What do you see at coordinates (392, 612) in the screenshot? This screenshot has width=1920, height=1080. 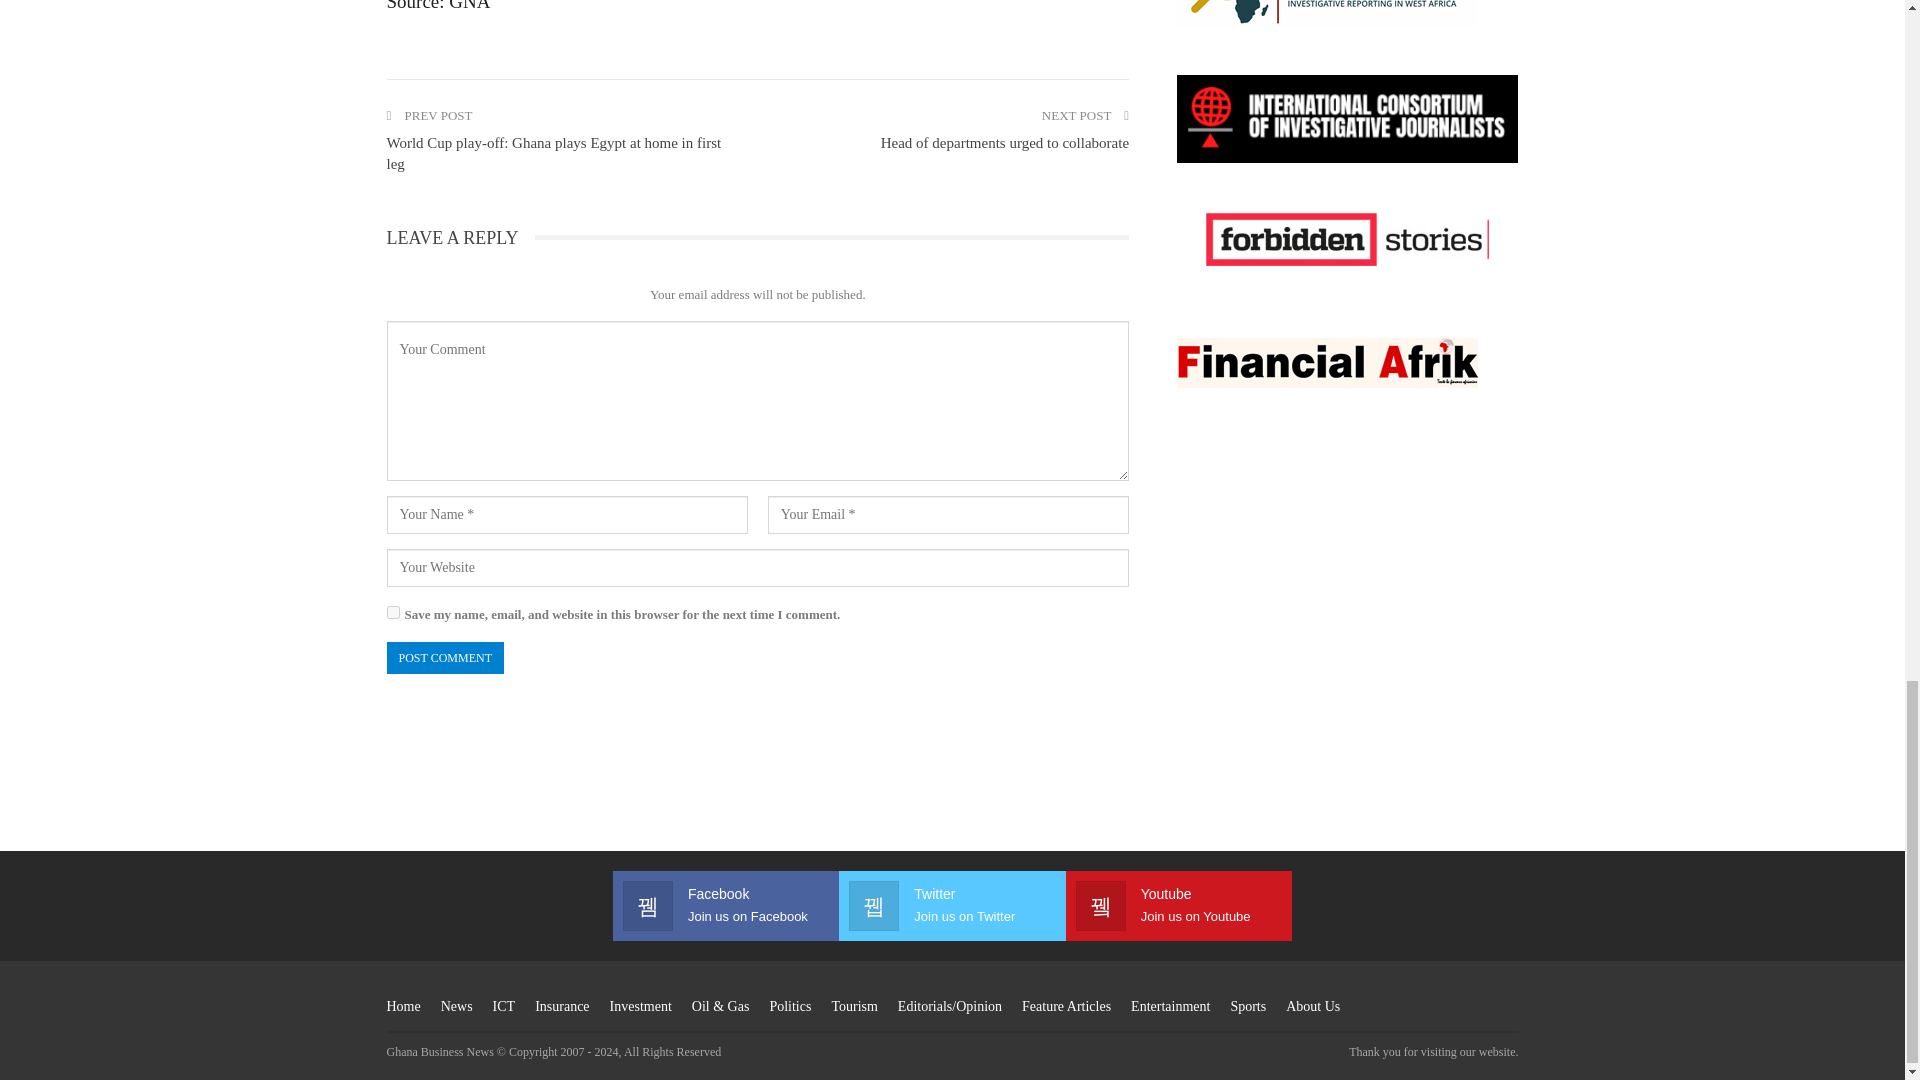 I see `yes` at bounding box center [392, 612].